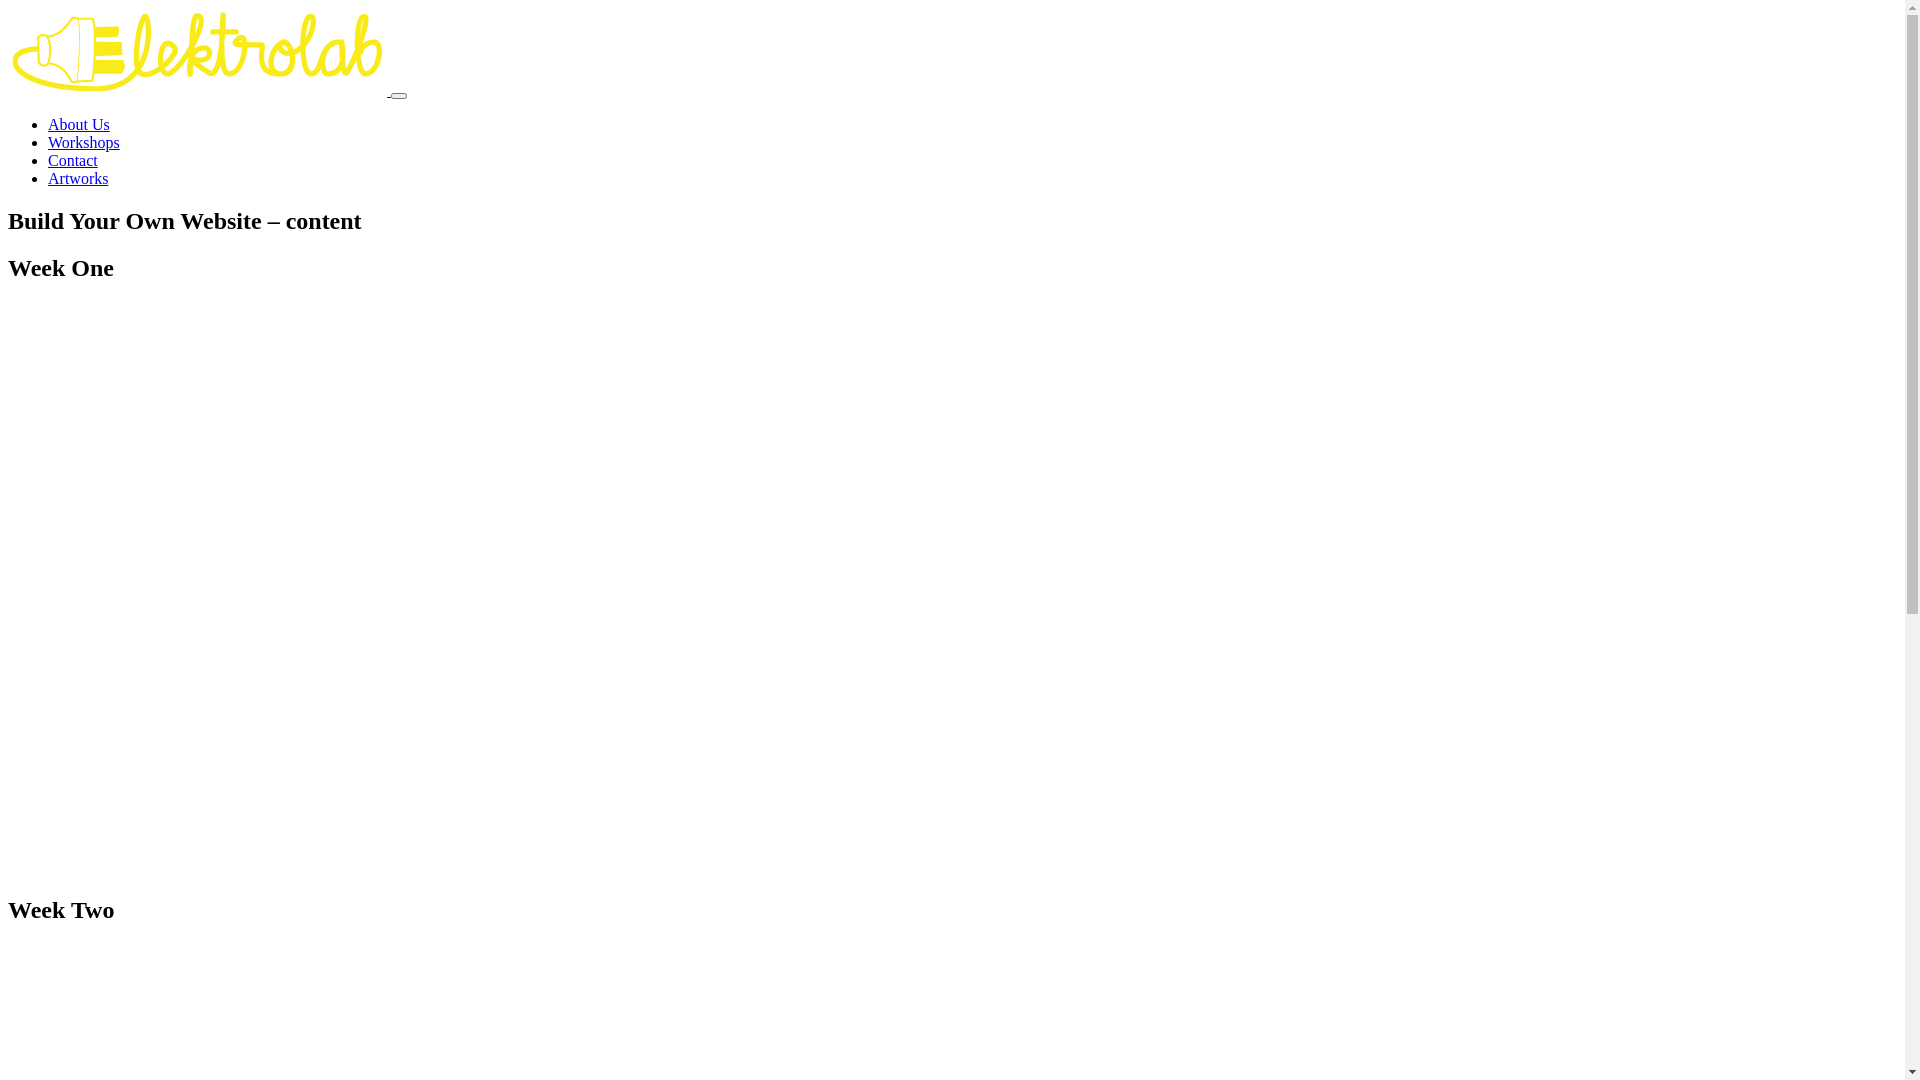  What do you see at coordinates (73, 160) in the screenshot?
I see `Contact` at bounding box center [73, 160].